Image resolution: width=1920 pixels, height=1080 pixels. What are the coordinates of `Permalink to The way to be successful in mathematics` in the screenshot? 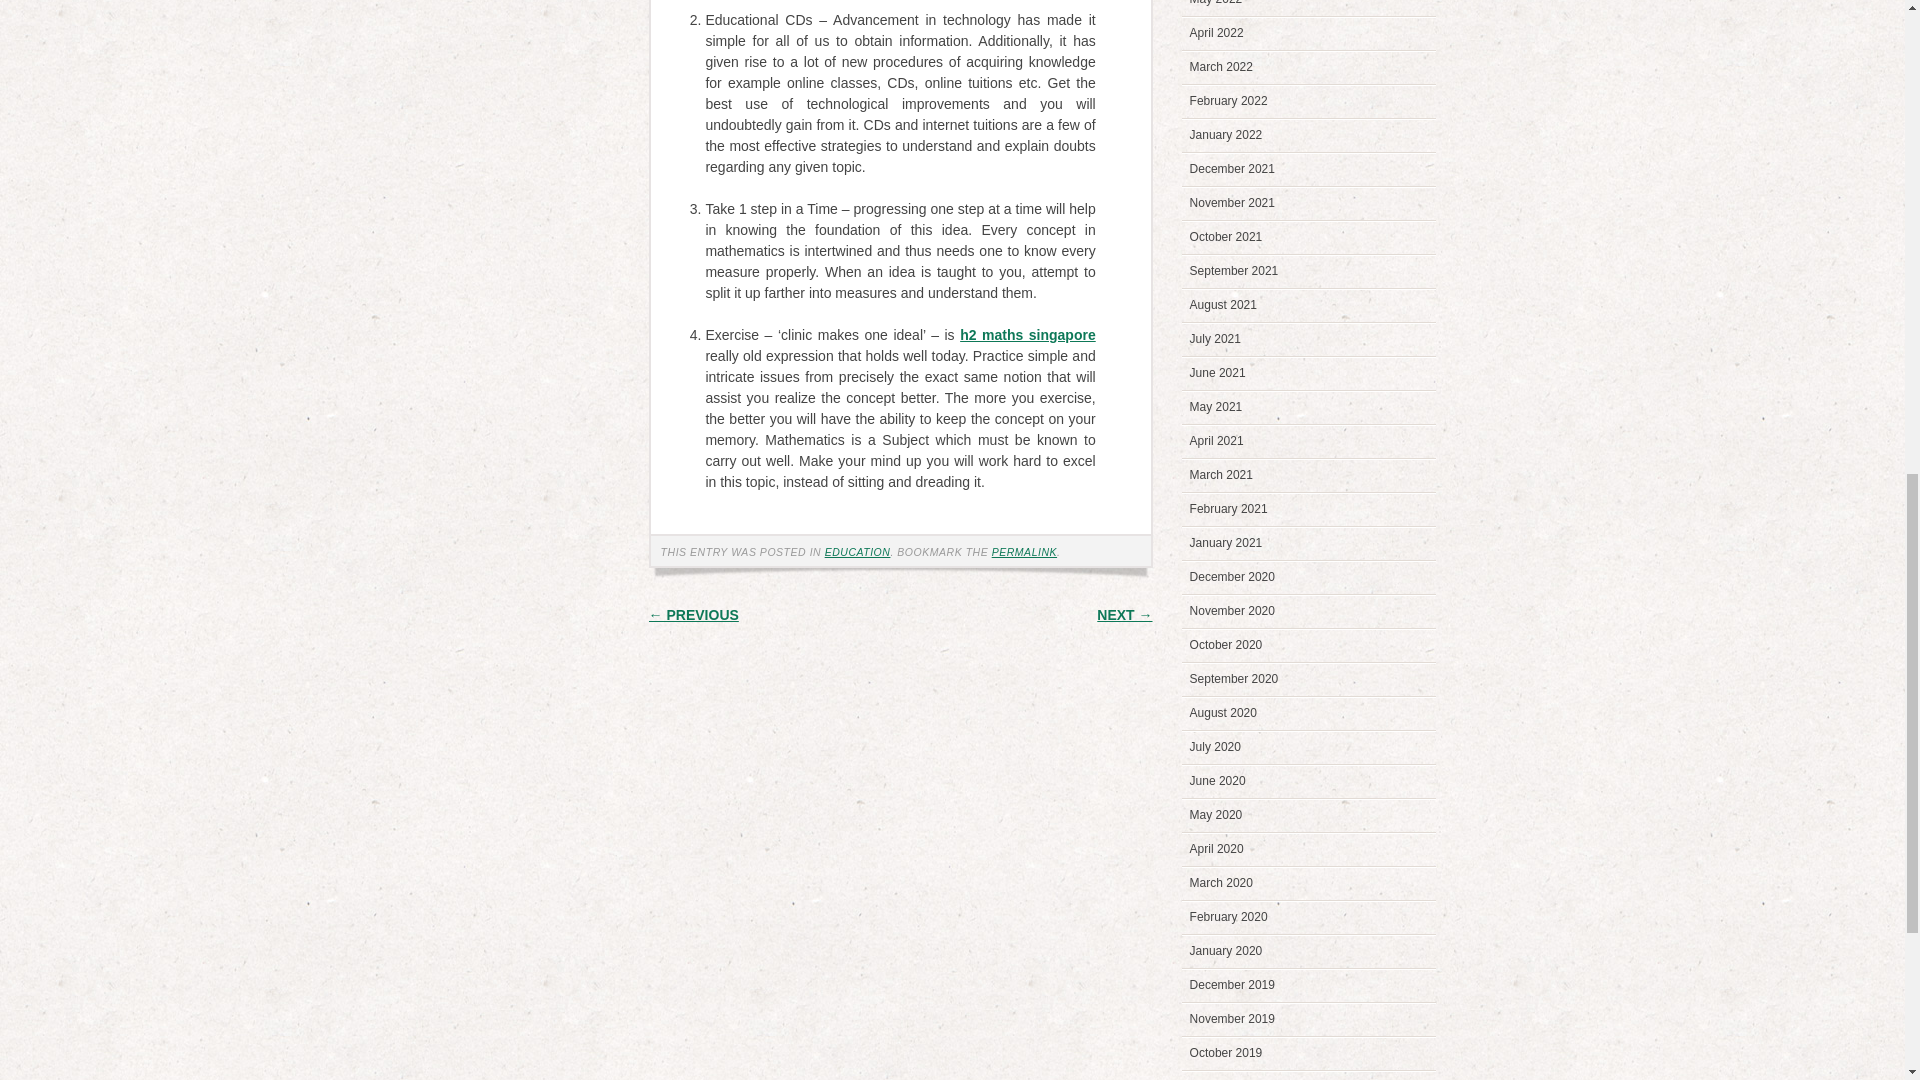 It's located at (1024, 552).